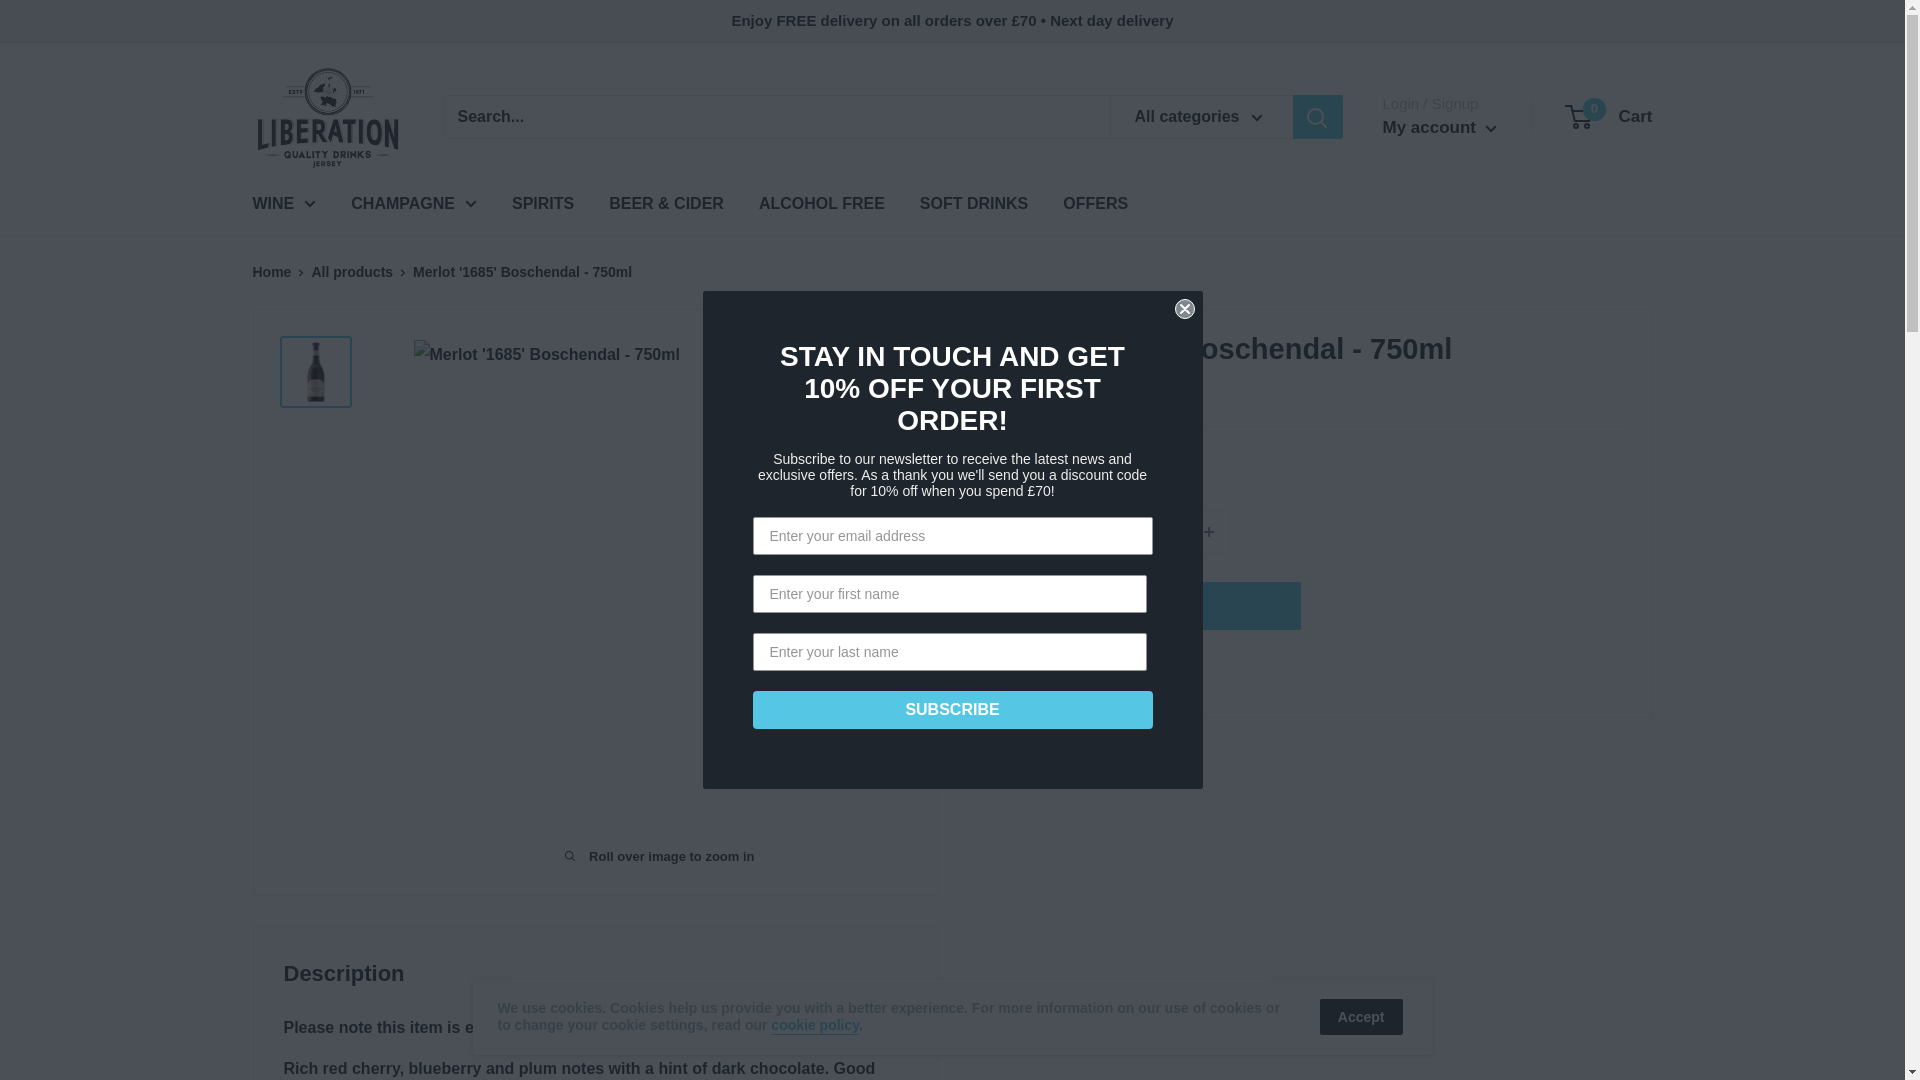  Describe the element at coordinates (1610, 116) in the screenshot. I see `CHAMPAGNE` at that location.